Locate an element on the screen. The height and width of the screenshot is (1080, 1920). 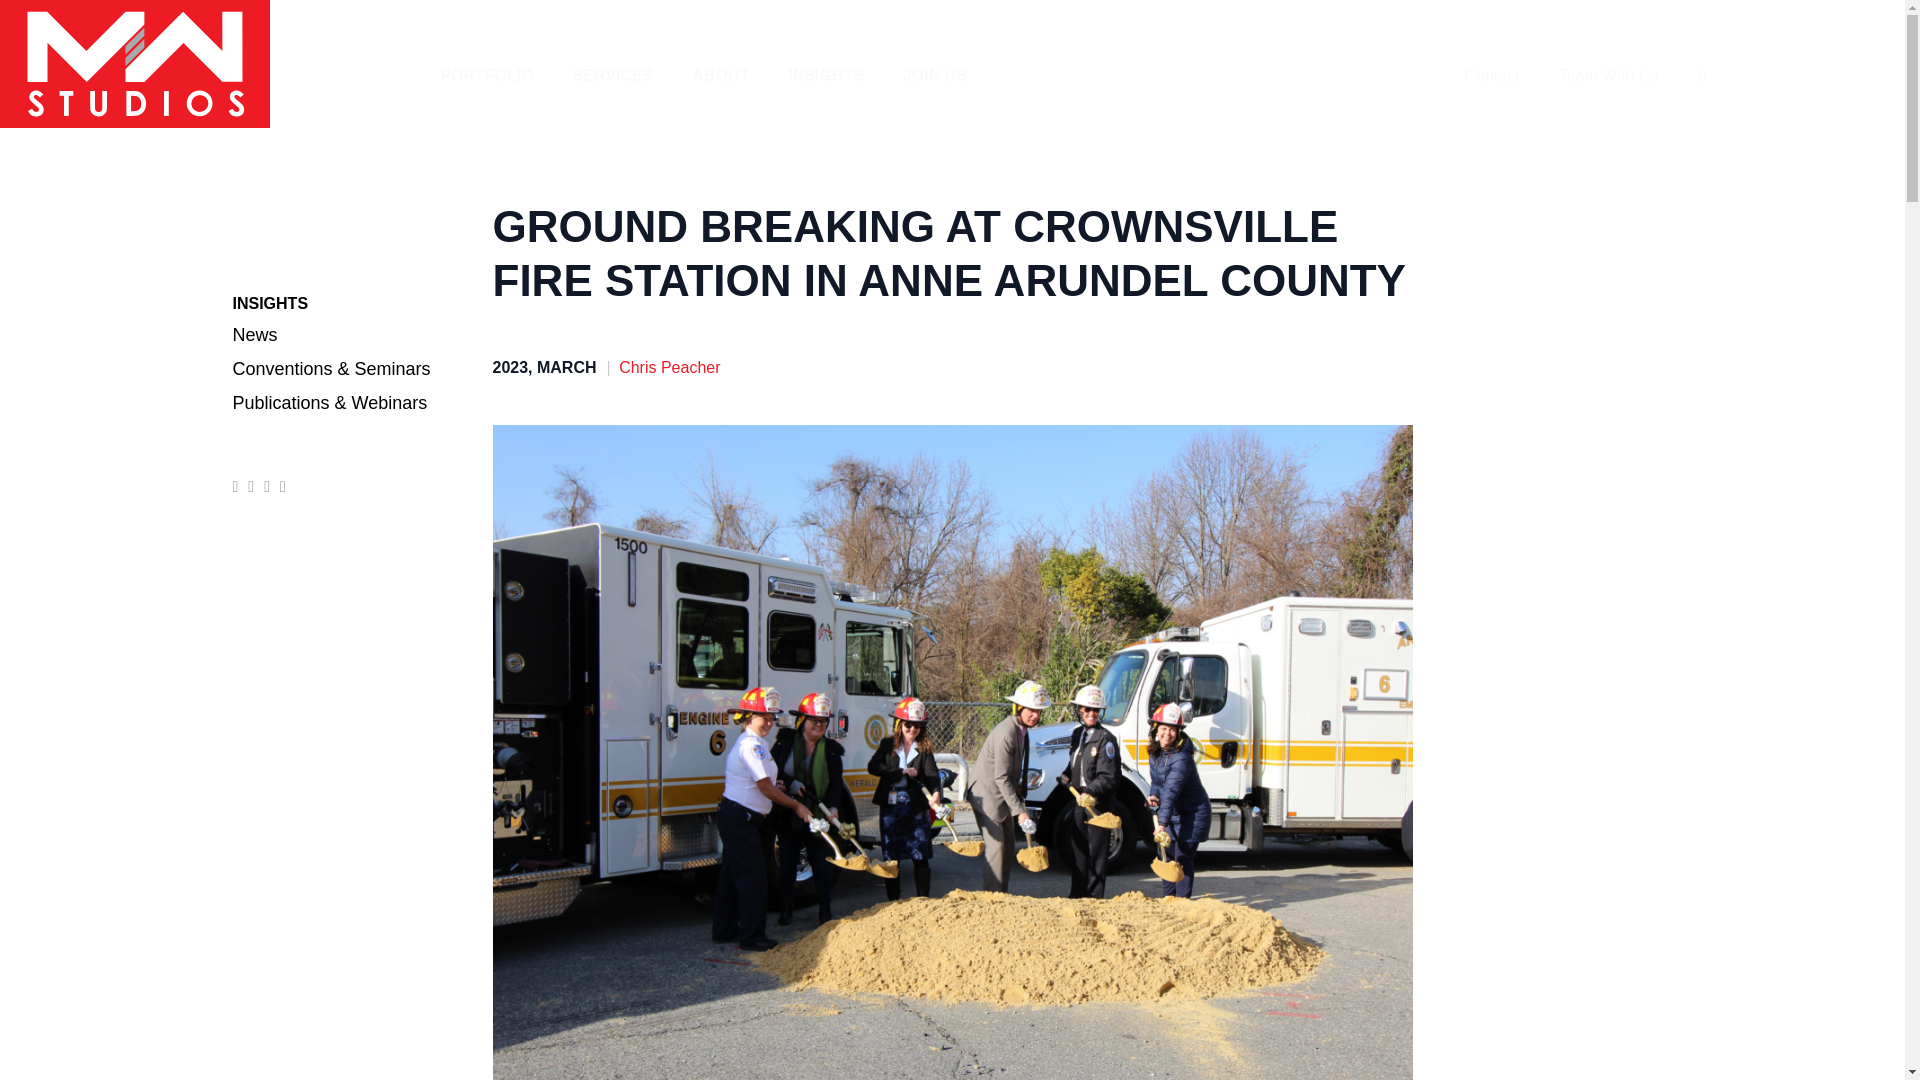
Posts by Chris Peacher is located at coordinates (669, 366).